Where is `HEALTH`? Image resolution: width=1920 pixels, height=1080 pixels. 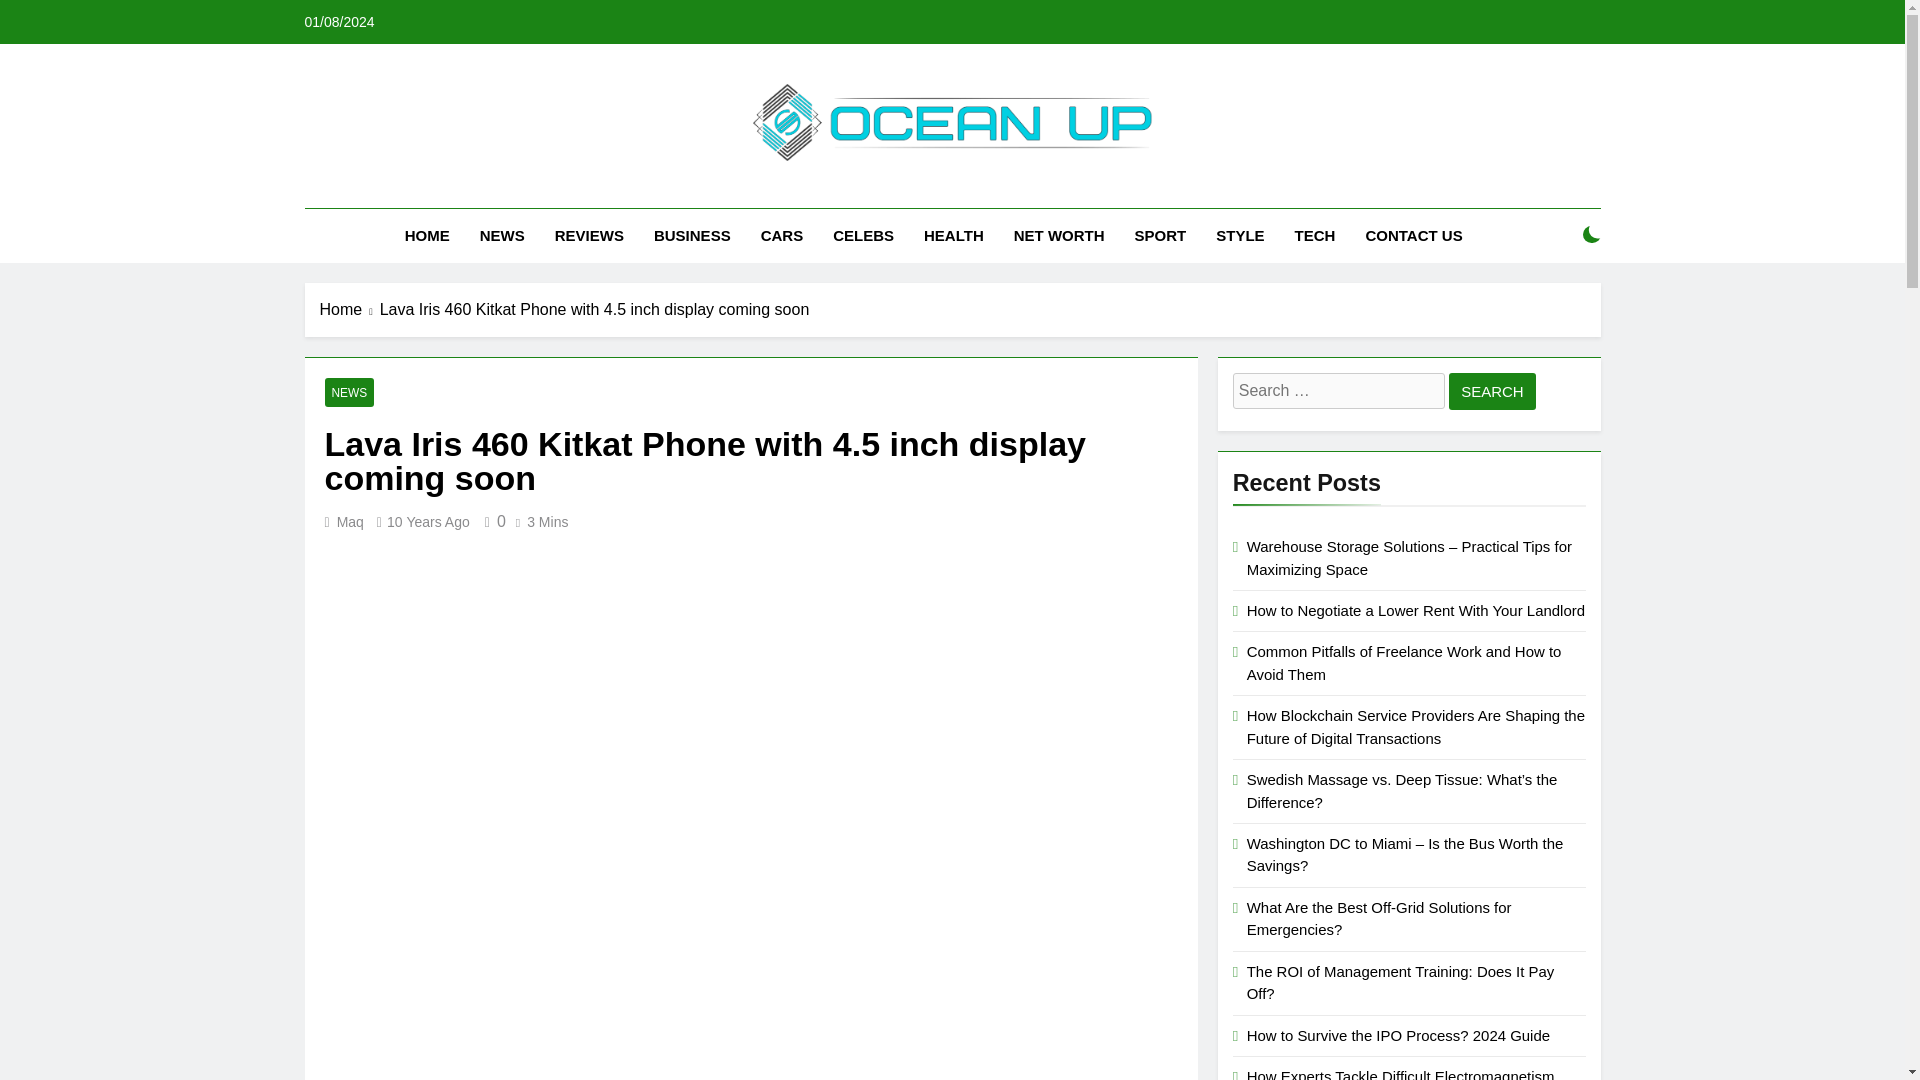
HEALTH is located at coordinates (953, 236).